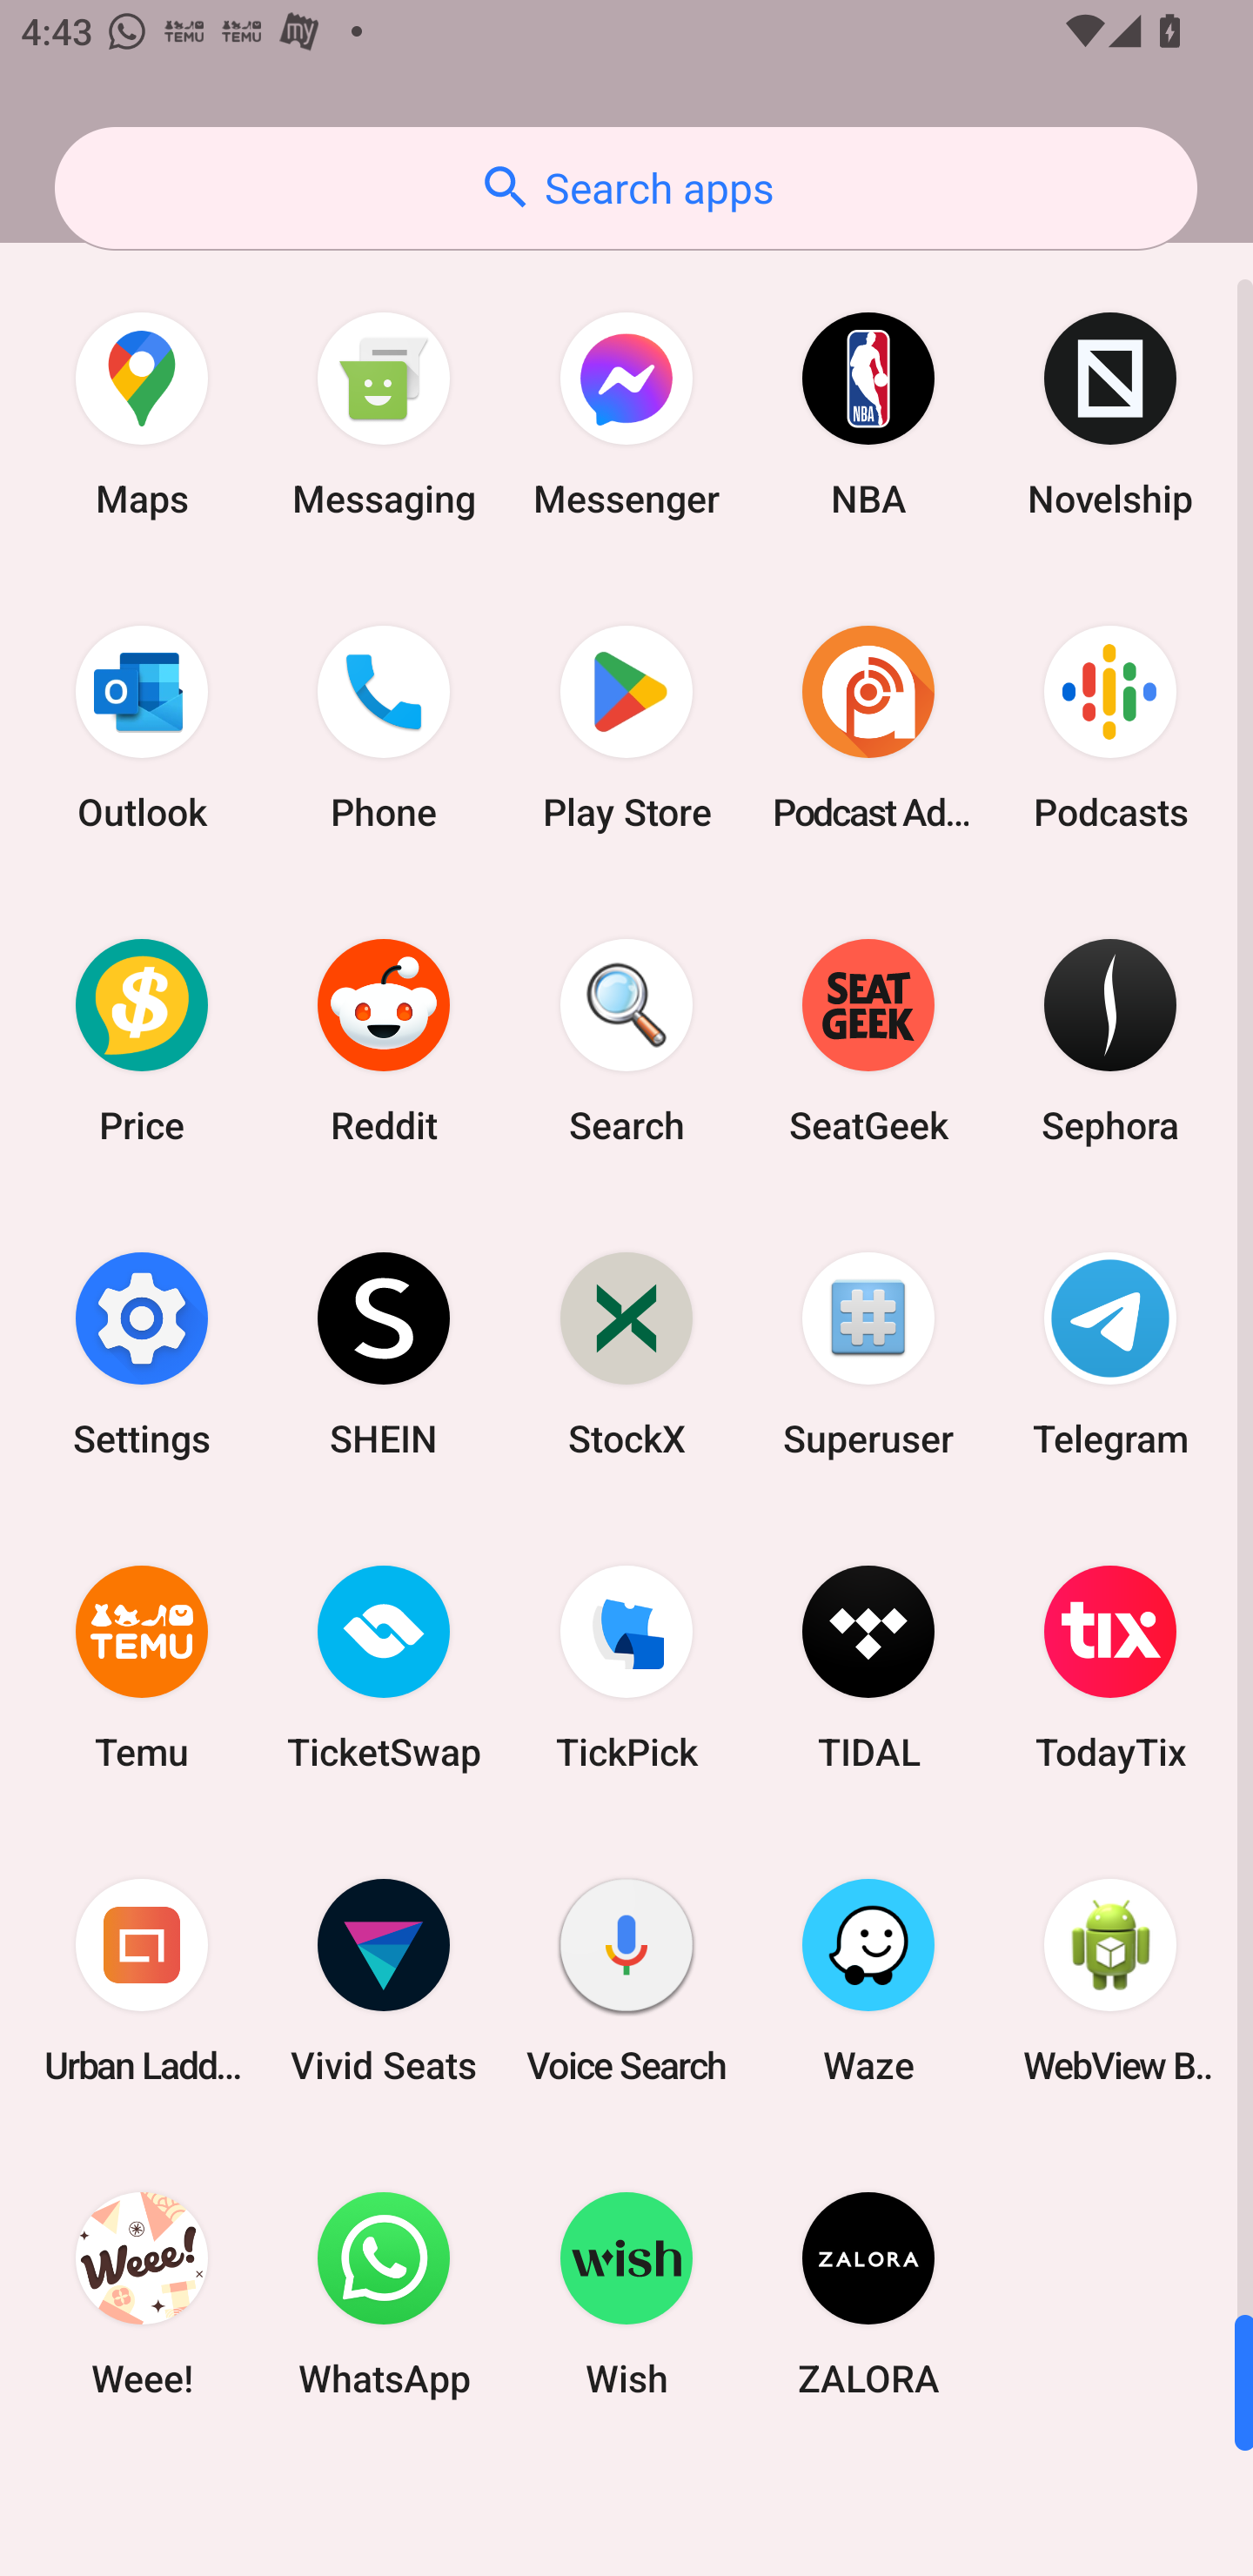  What do you see at coordinates (142, 1666) in the screenshot?
I see `Temu` at bounding box center [142, 1666].